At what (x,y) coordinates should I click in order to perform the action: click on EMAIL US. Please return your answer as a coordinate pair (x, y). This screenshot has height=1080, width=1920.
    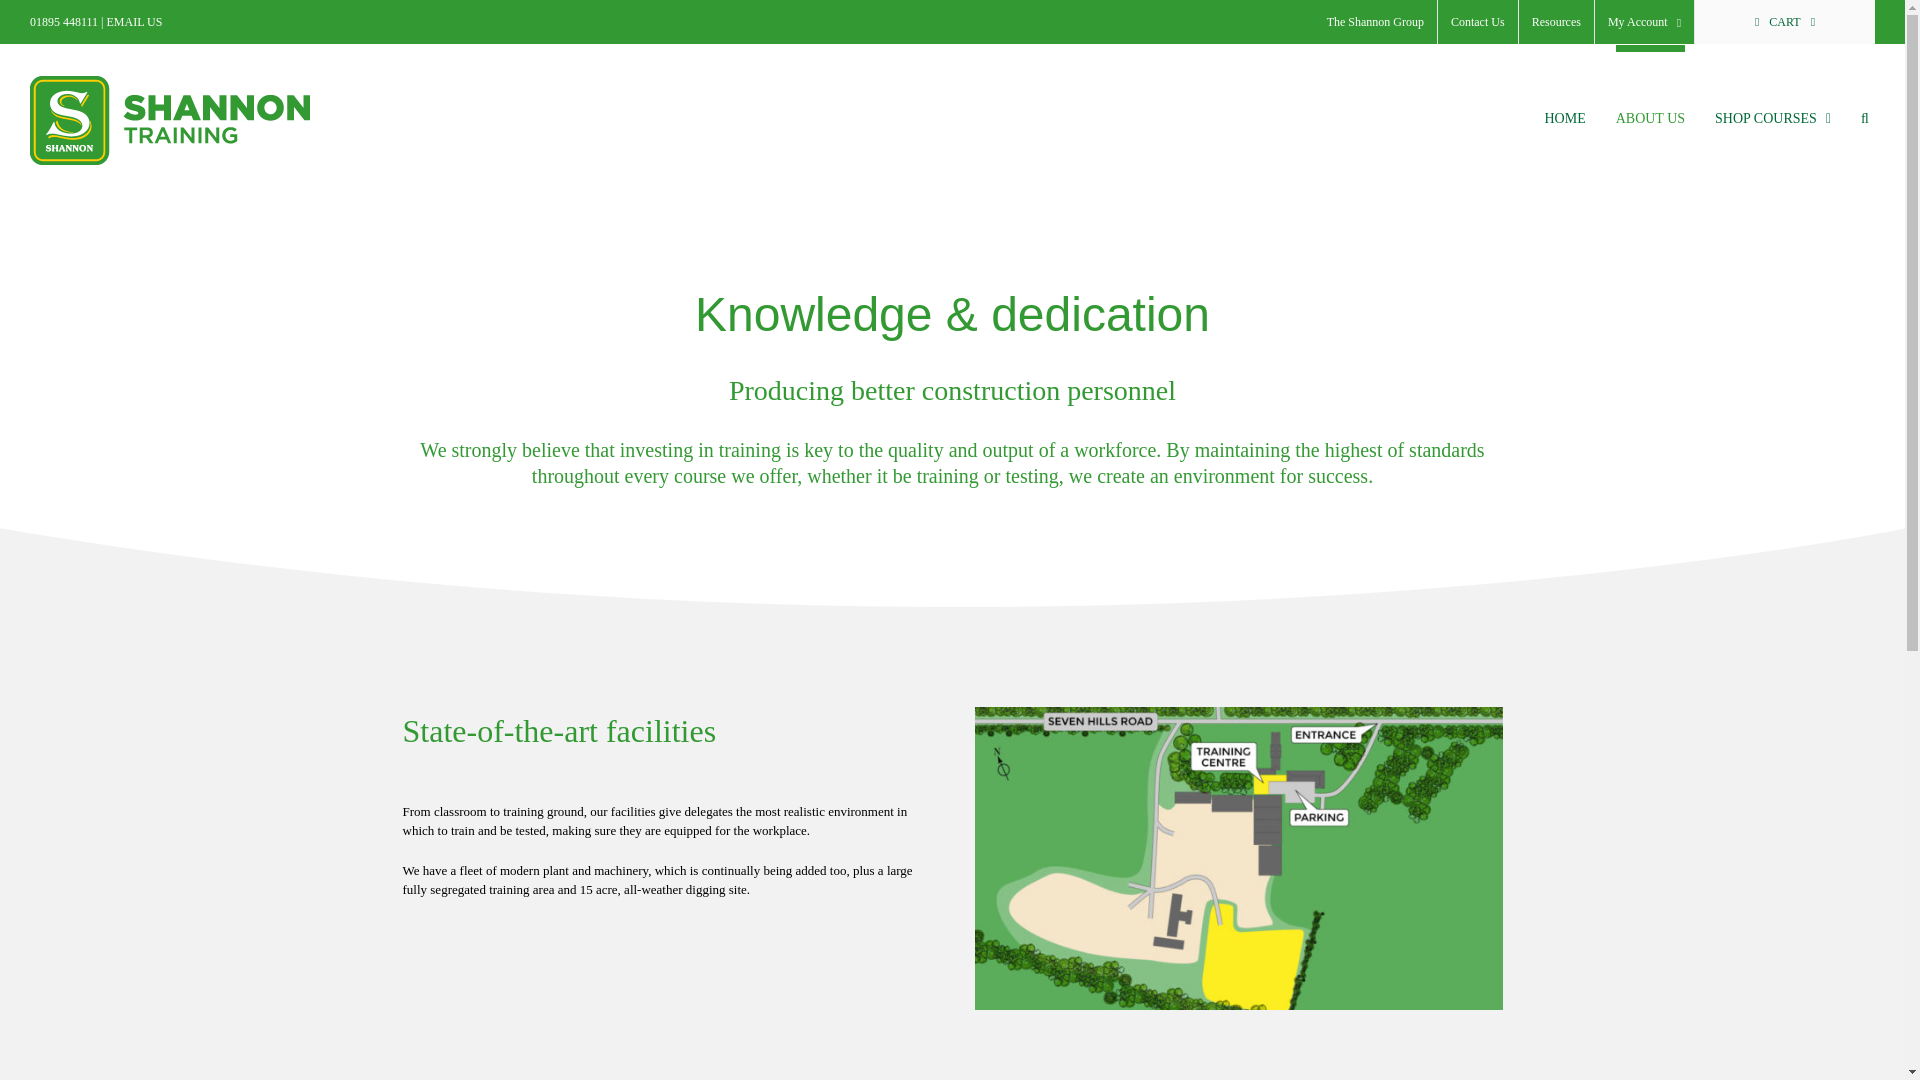
    Looking at the image, I should click on (135, 22).